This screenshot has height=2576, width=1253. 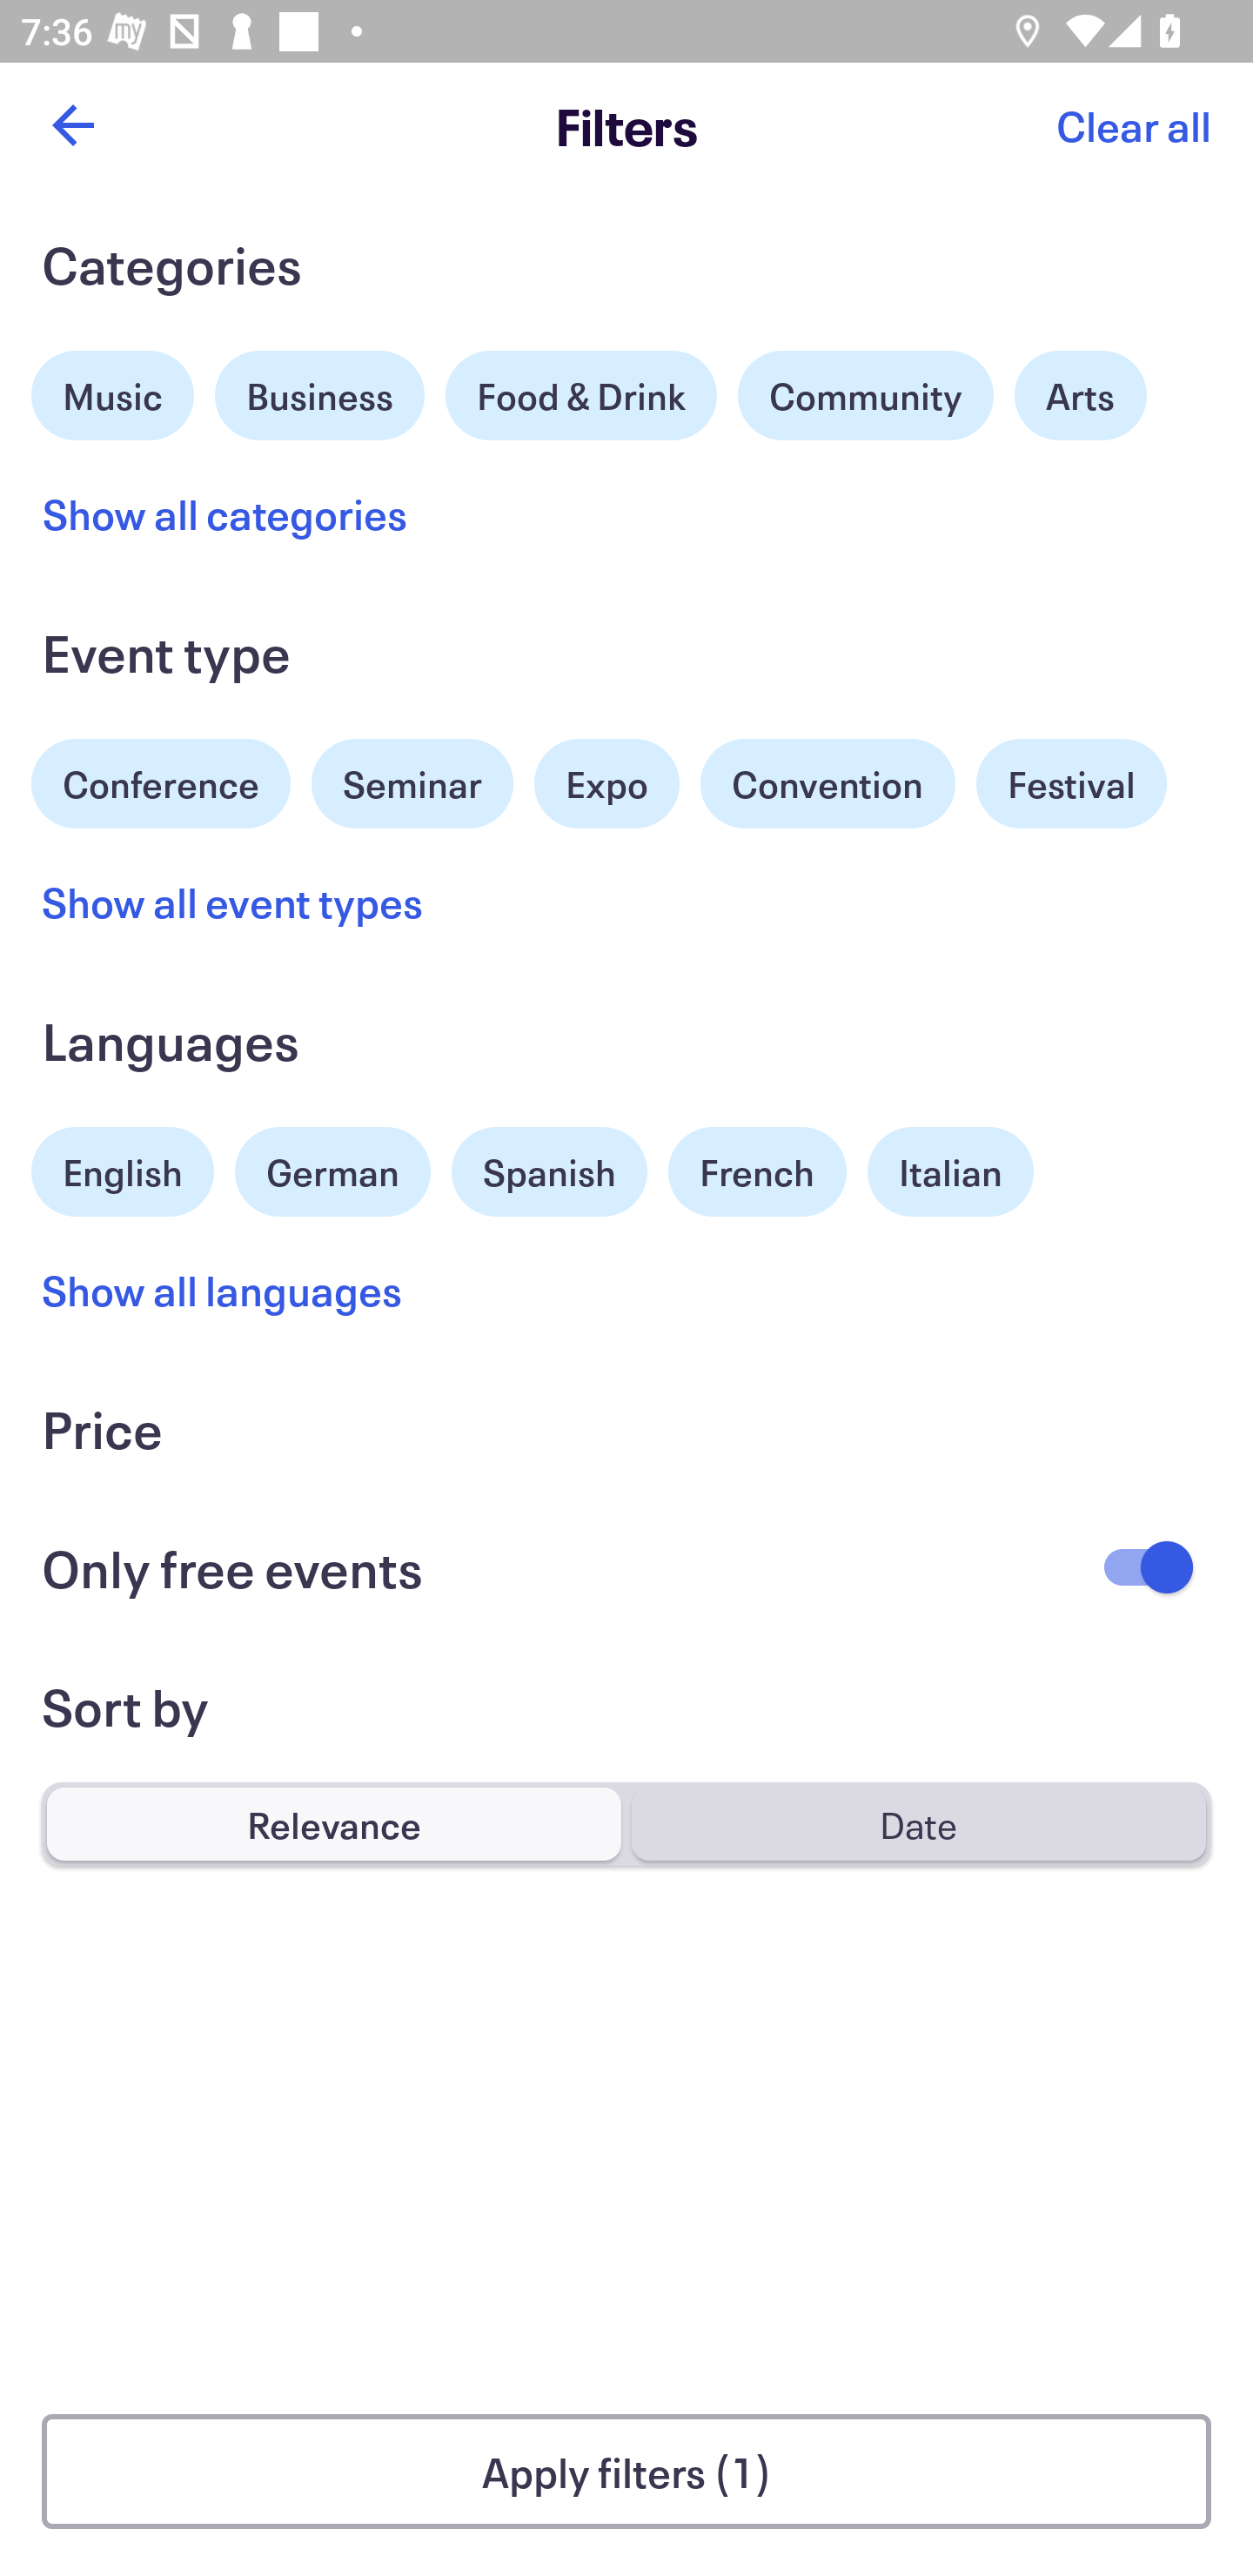 I want to click on Festival, so click(x=1070, y=783).